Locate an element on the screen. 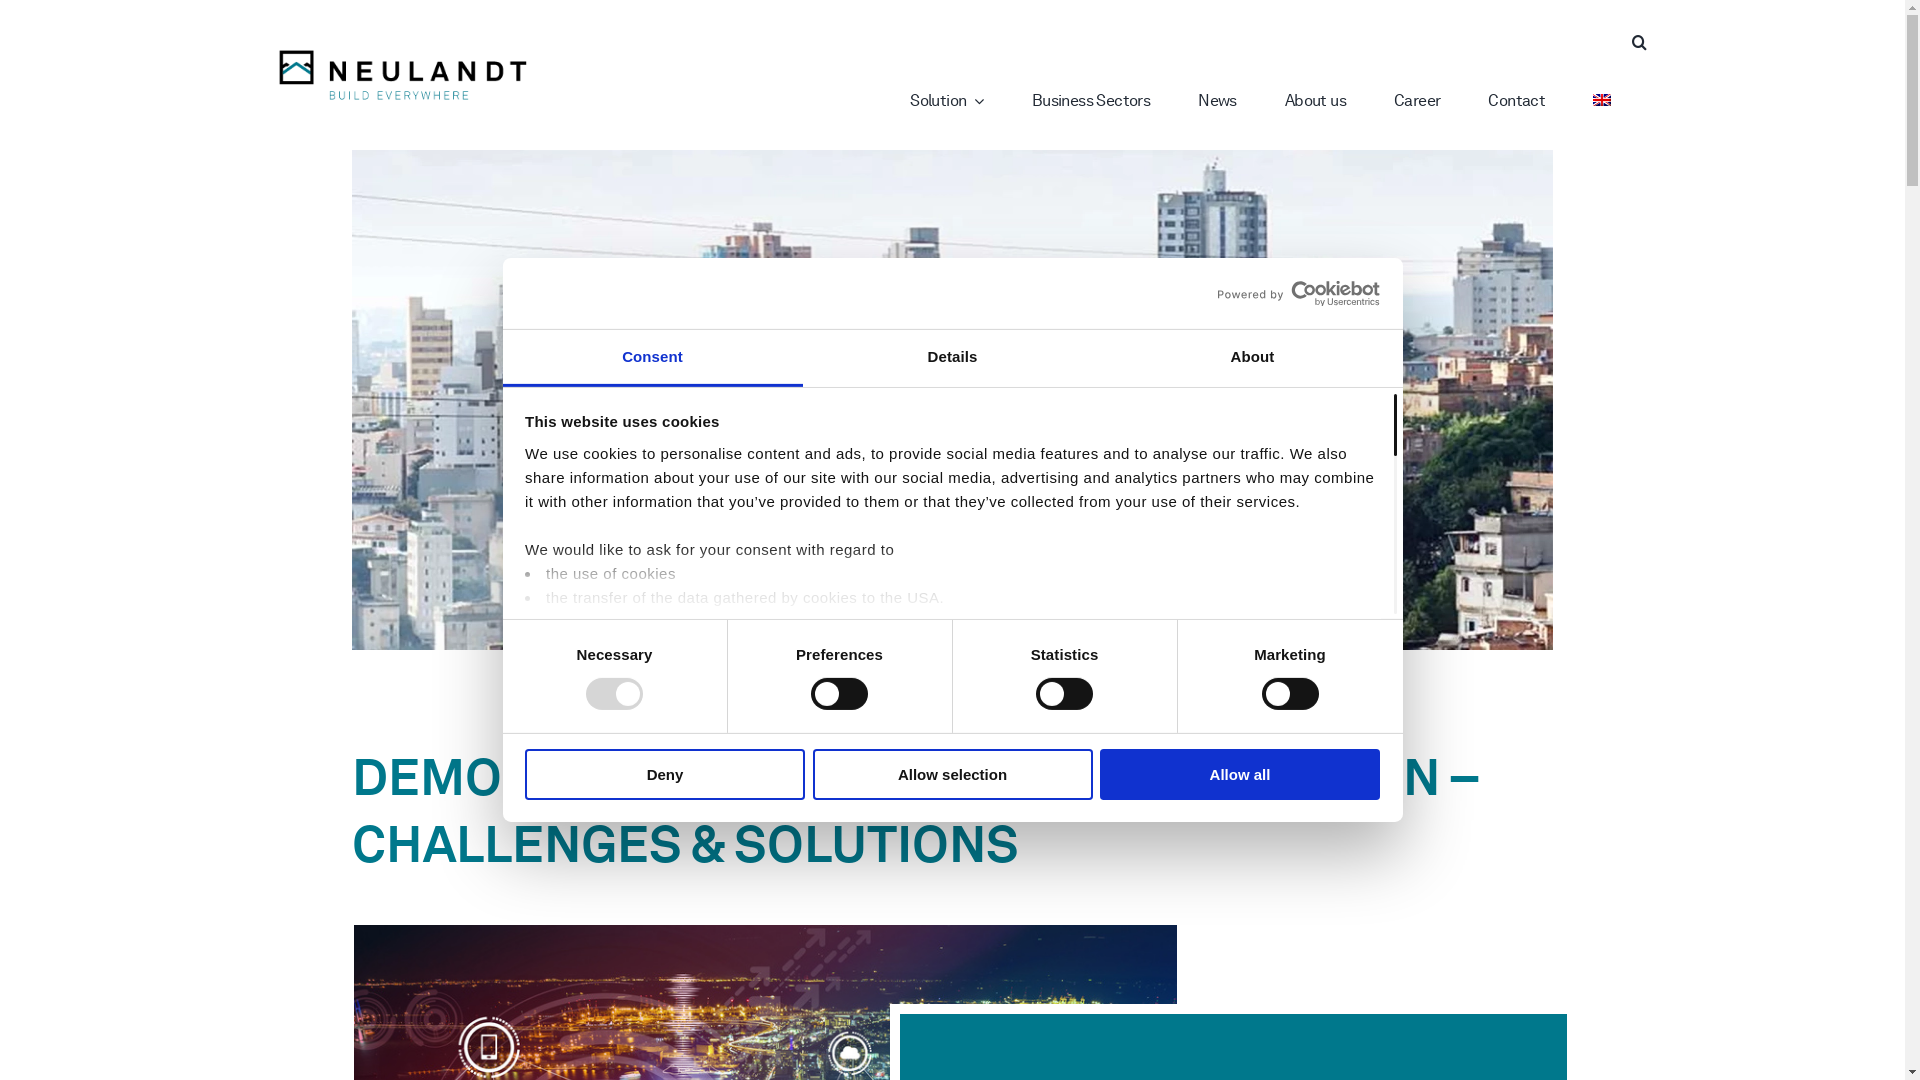  Search is located at coordinates (1646, 42).